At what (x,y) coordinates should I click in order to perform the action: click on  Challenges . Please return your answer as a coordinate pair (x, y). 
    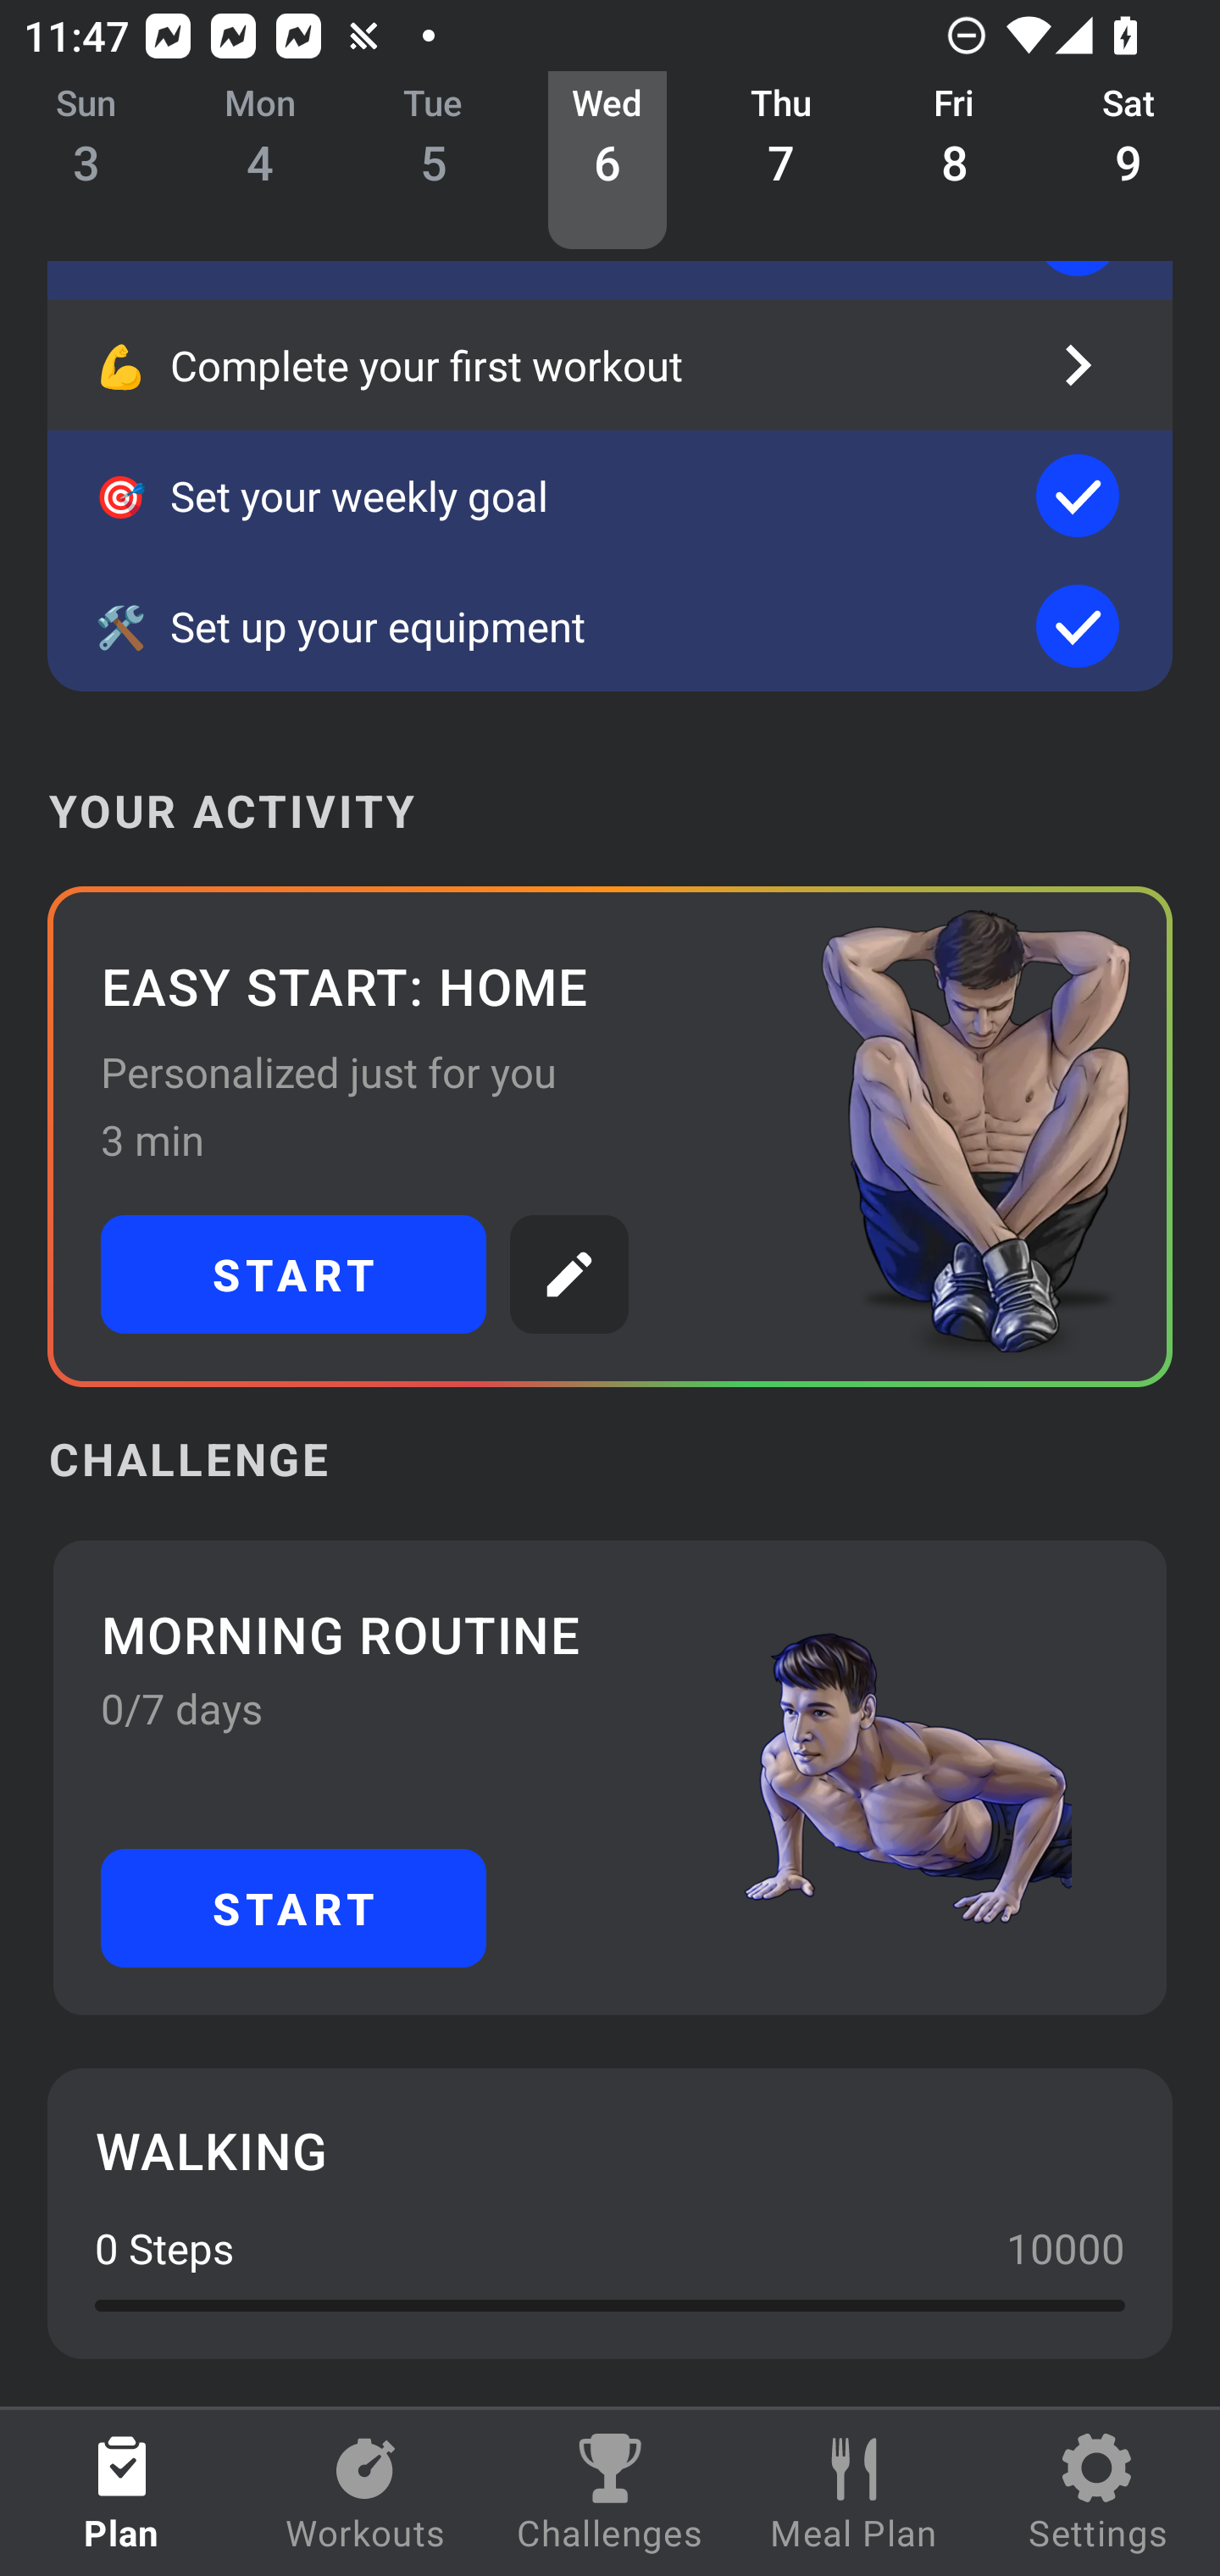
    Looking at the image, I should click on (610, 2493).